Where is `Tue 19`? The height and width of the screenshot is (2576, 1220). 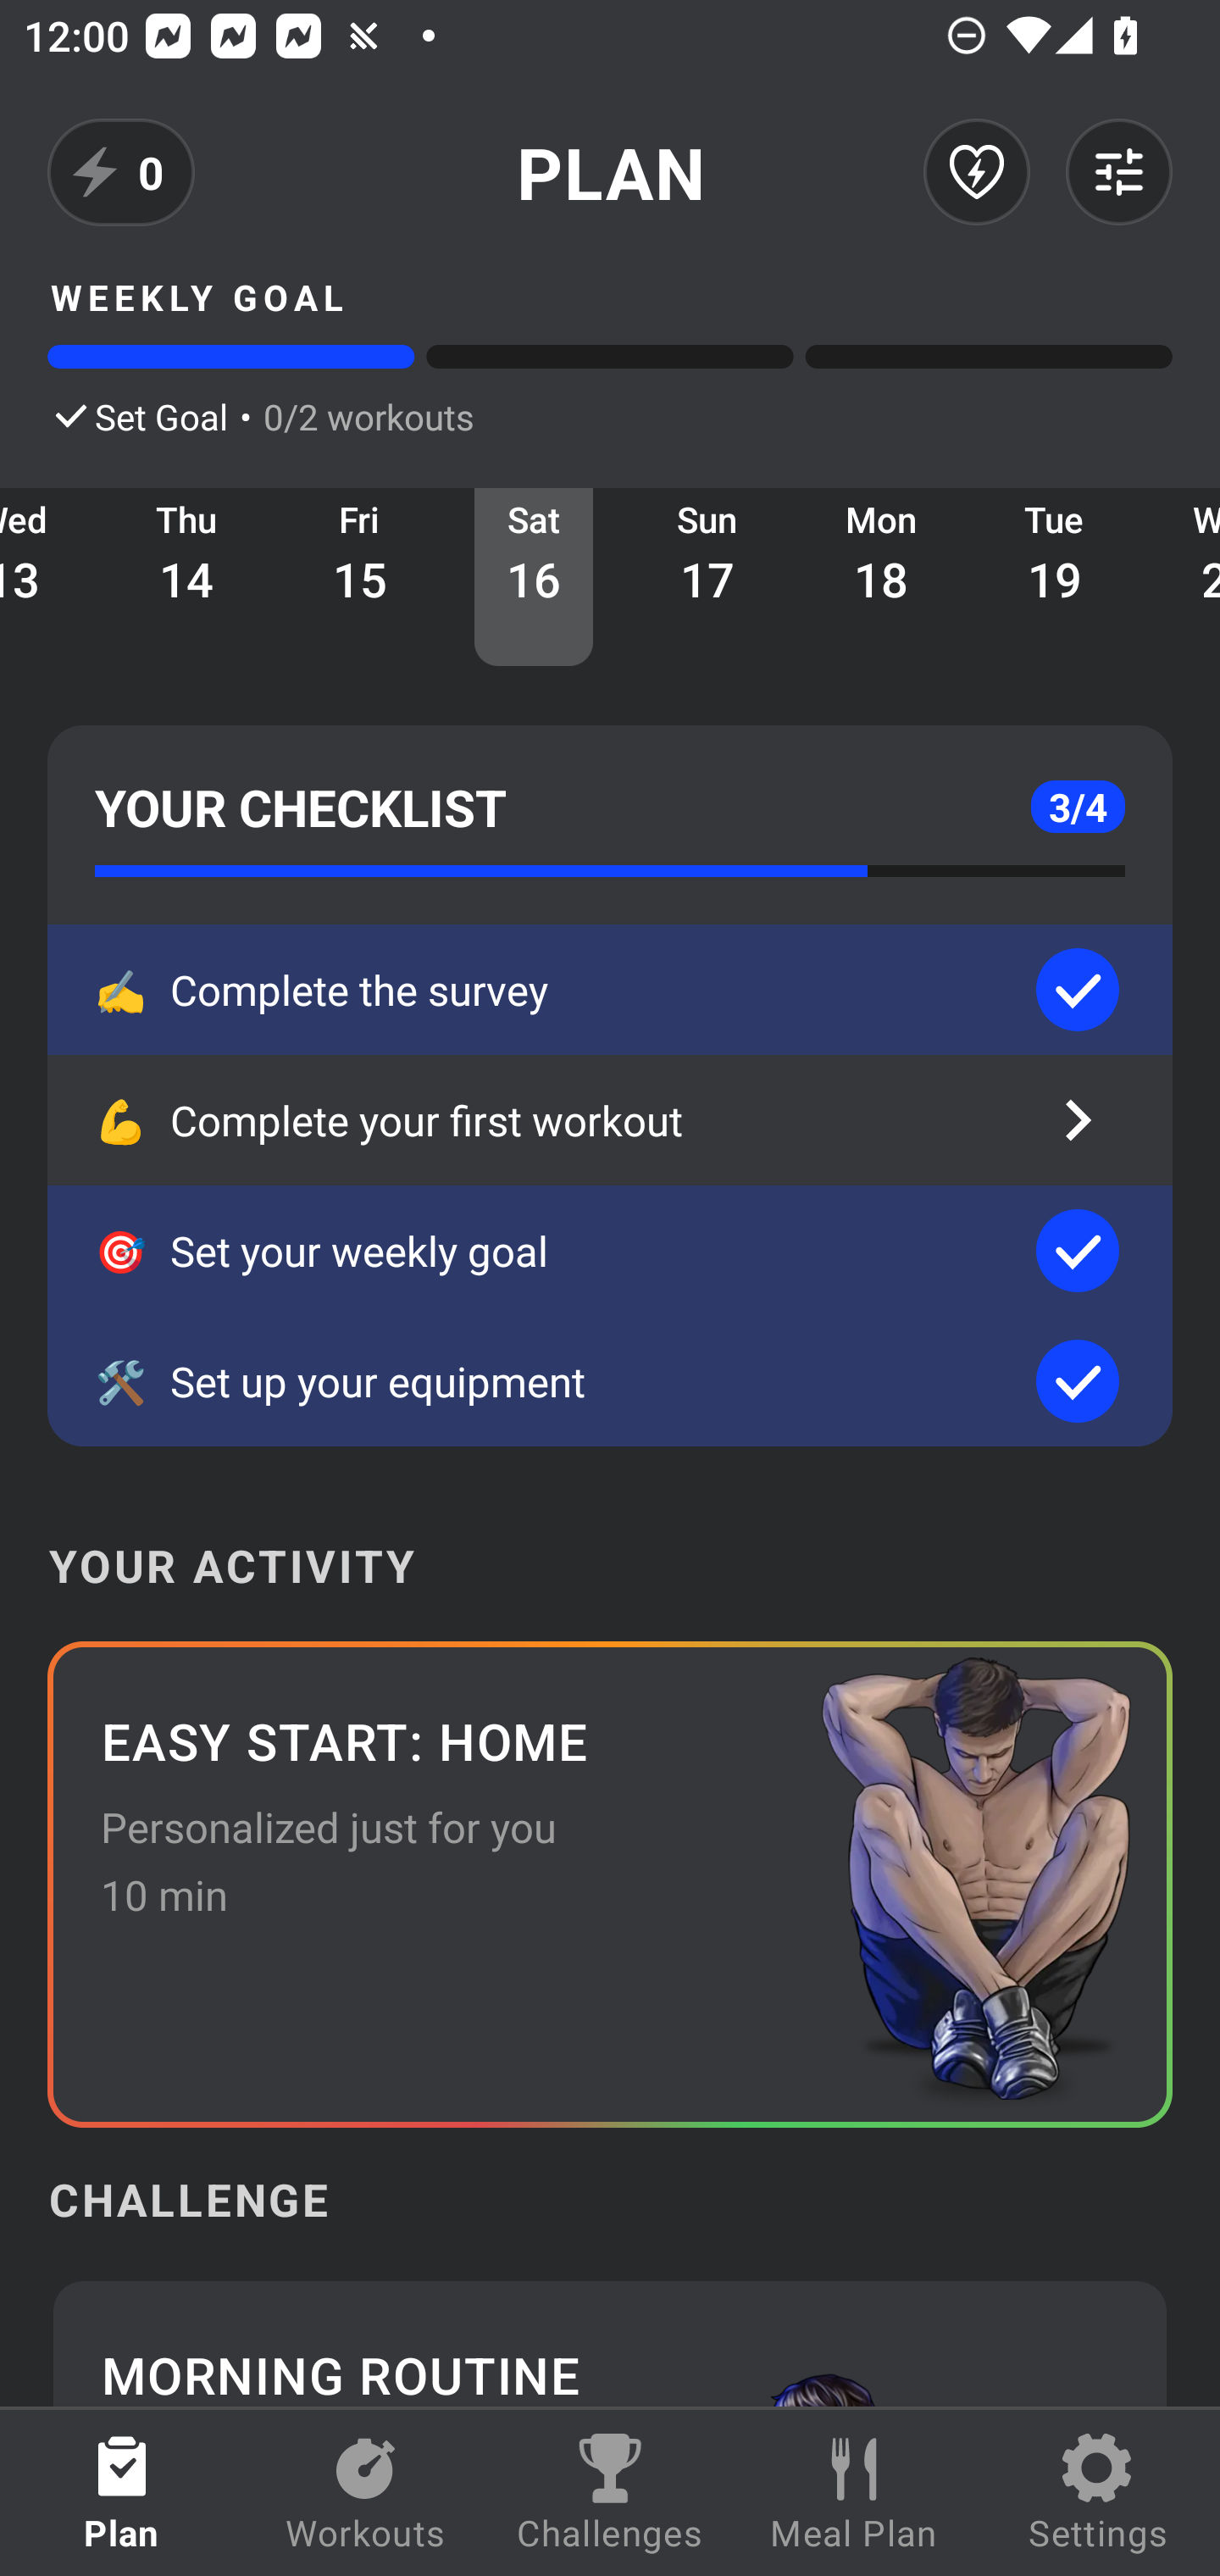 Tue 19 is located at coordinates (1055, 576).